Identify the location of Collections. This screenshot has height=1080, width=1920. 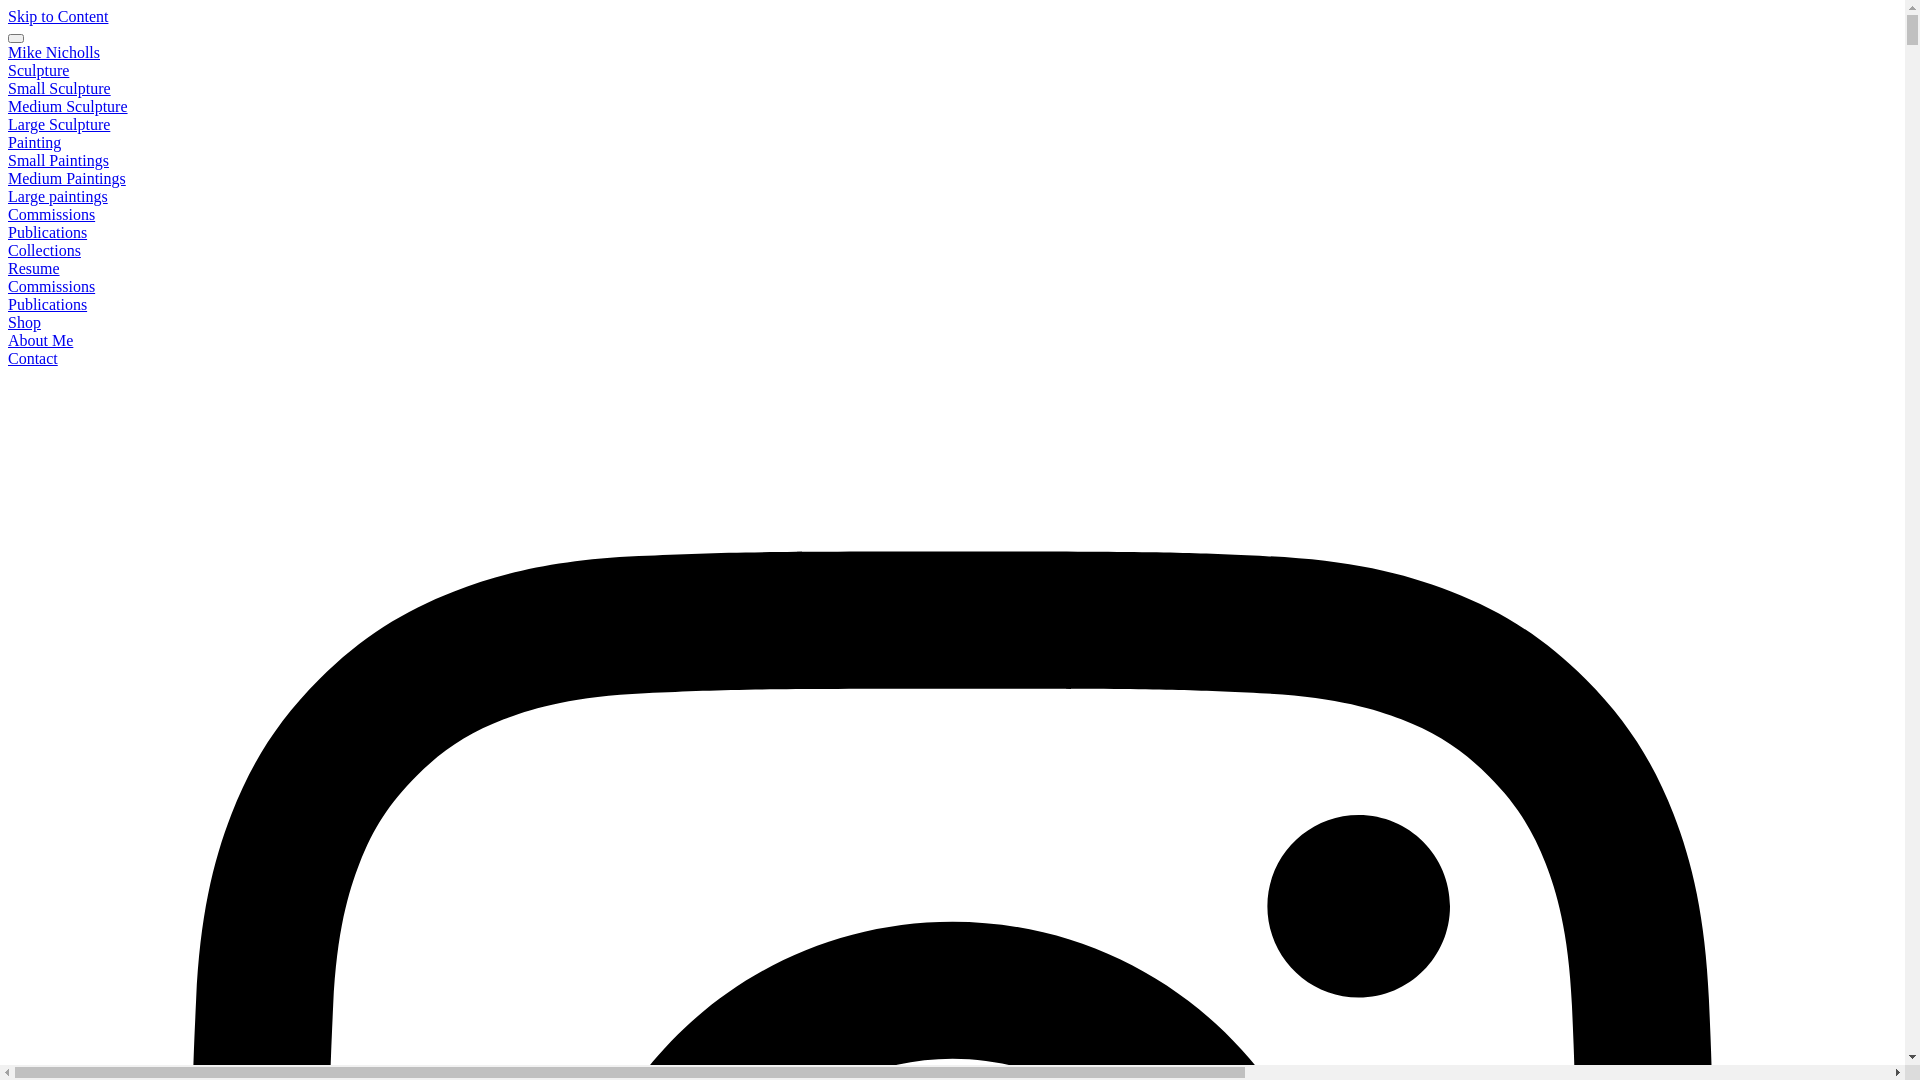
(44, 250).